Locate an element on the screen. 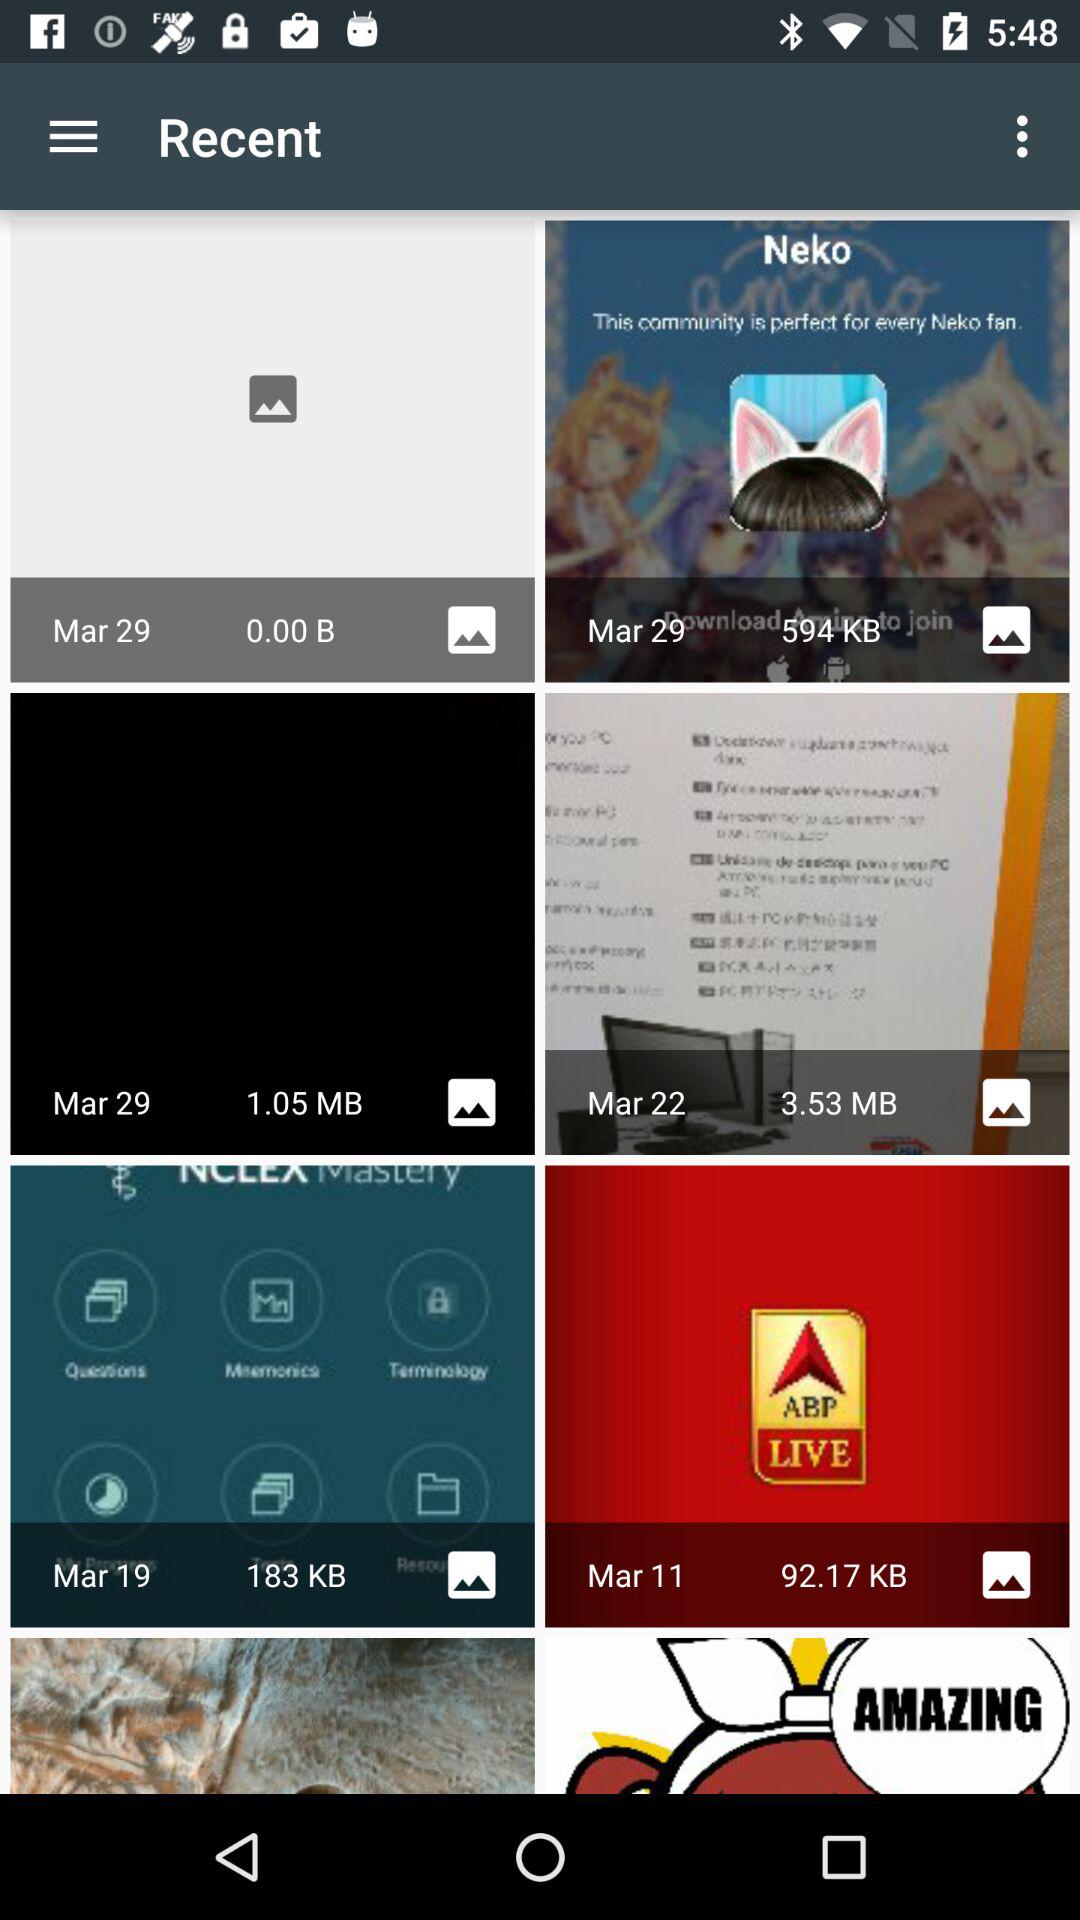 Image resolution: width=1080 pixels, height=1920 pixels. click the app next to recent app is located at coordinates (73, 136).